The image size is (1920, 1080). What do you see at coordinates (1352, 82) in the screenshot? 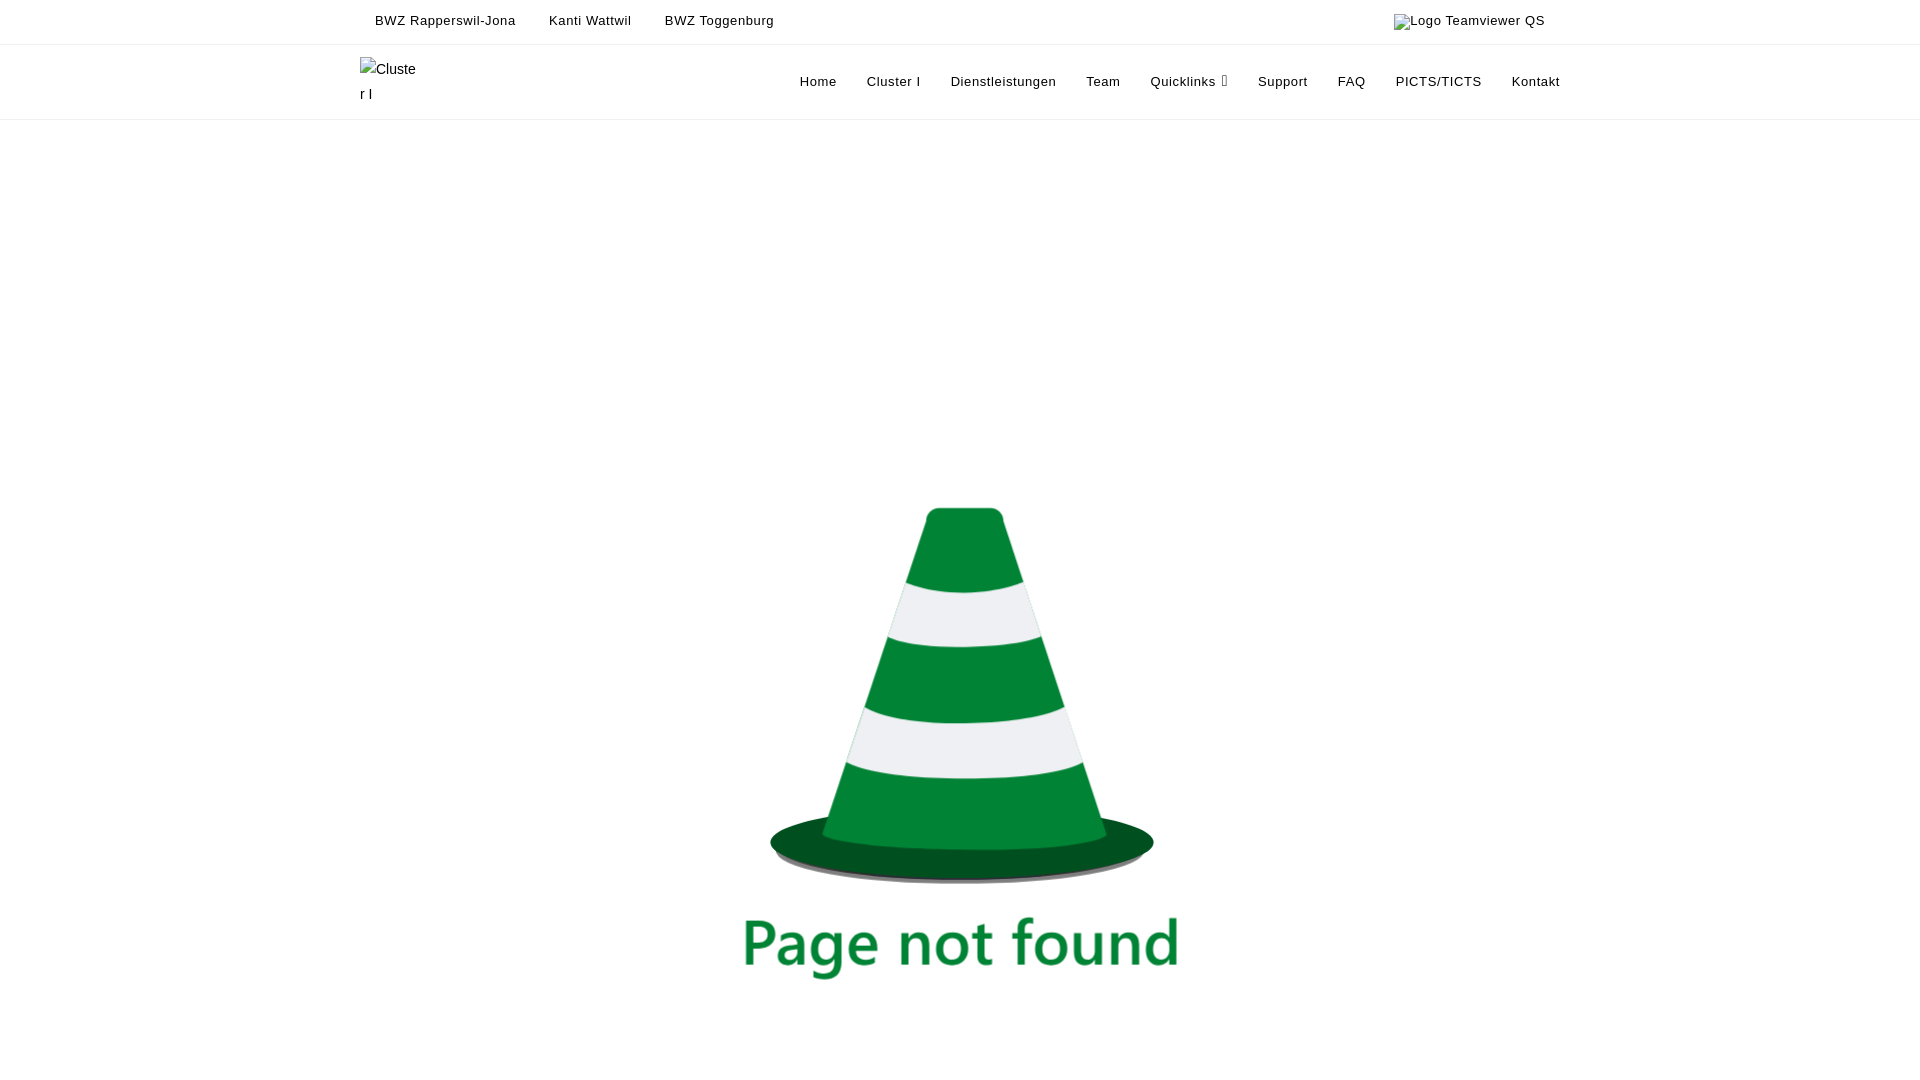
I see `FAQ` at bounding box center [1352, 82].